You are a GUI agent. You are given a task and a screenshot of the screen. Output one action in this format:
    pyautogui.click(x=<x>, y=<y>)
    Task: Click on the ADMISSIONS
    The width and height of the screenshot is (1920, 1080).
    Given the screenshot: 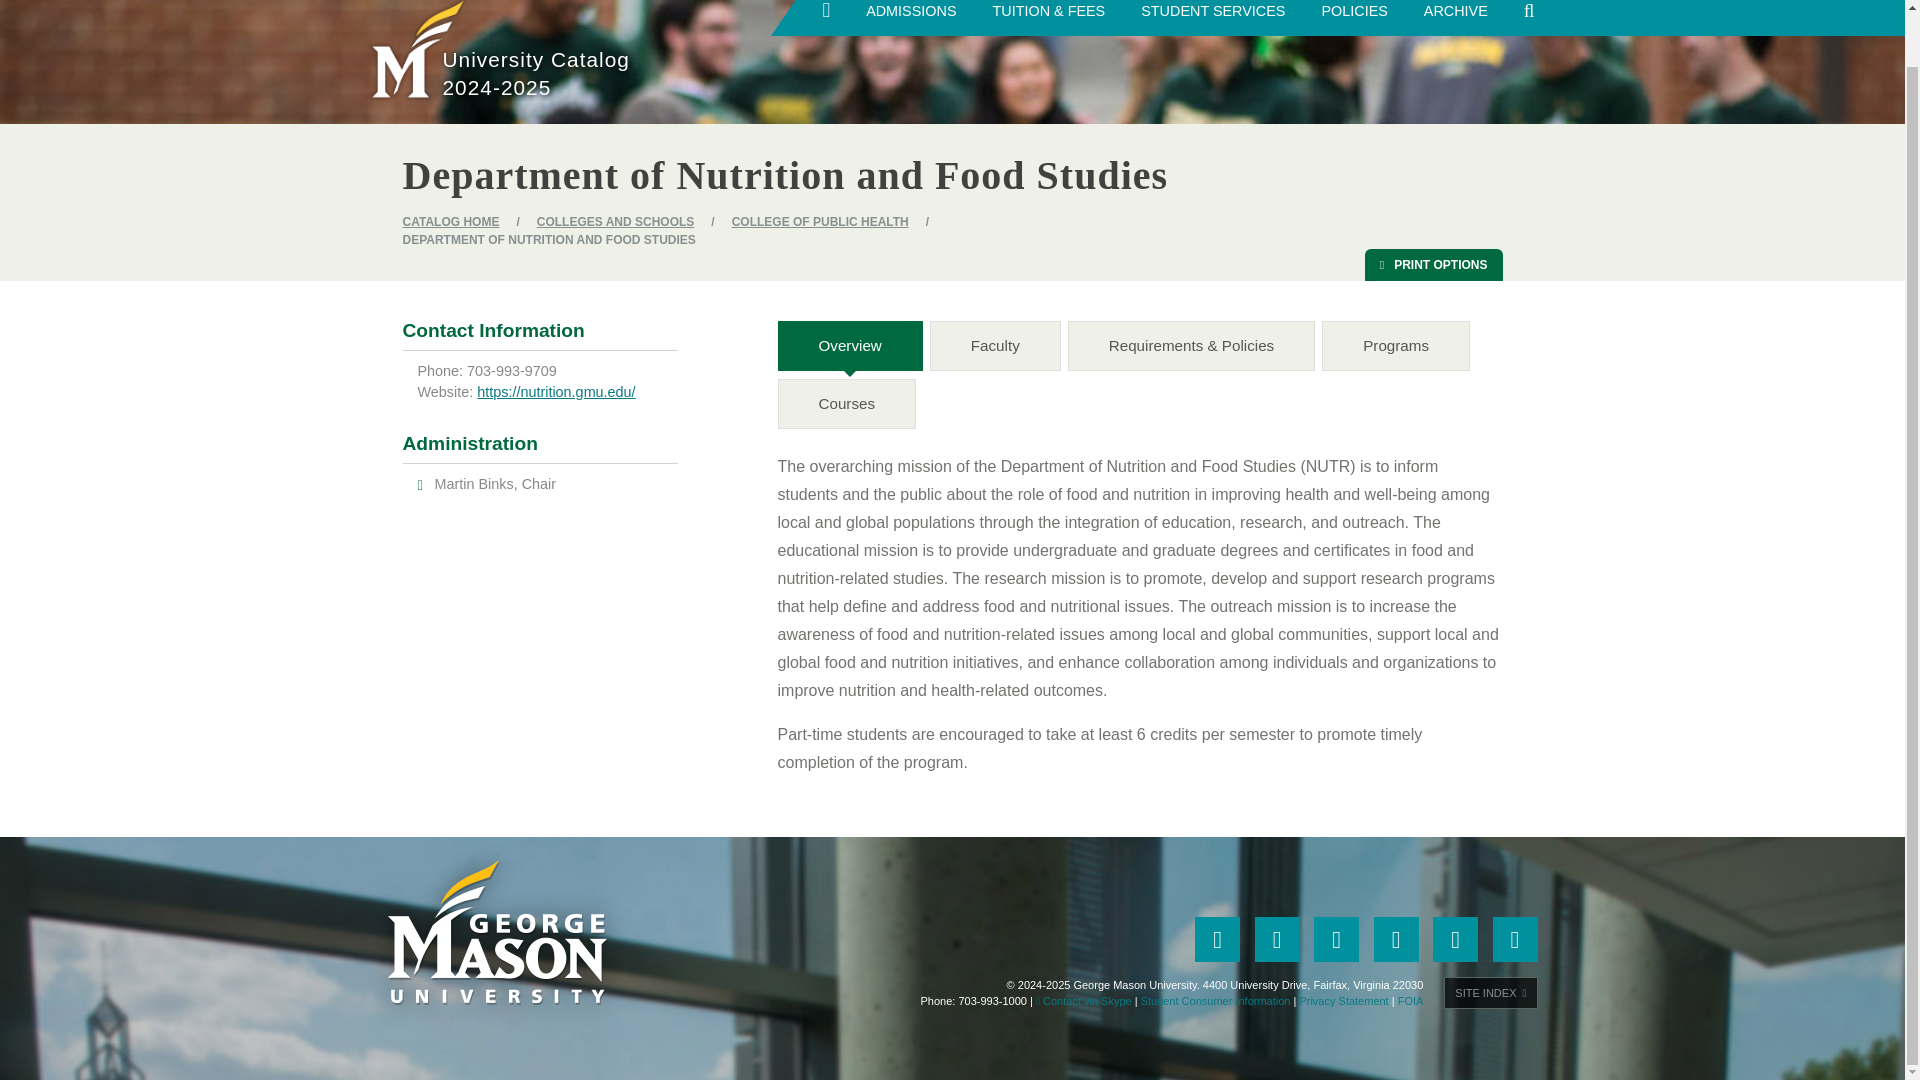 What is the action you would take?
    pyautogui.click(x=910, y=18)
    